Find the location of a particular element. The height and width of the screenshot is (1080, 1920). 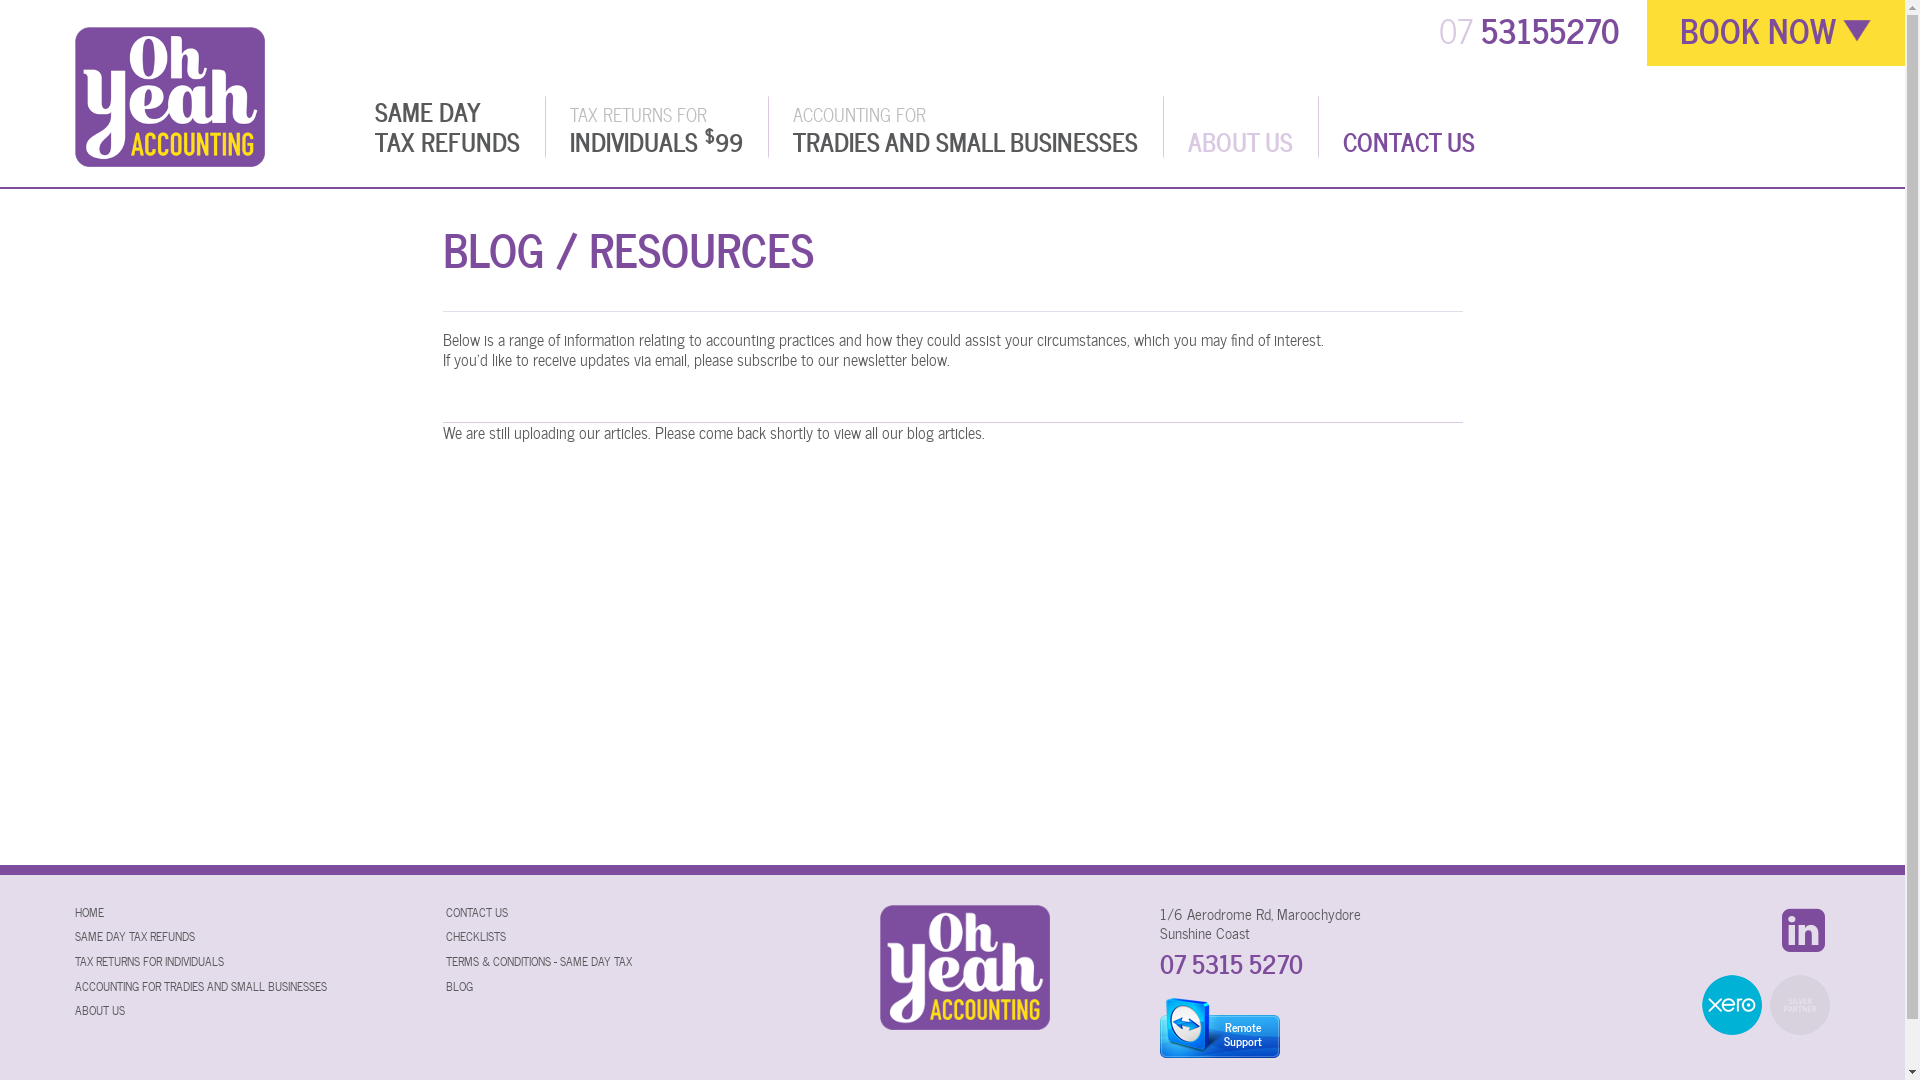

TERMS & CONDITIONS - SAME DAY TAX is located at coordinates (539, 961).